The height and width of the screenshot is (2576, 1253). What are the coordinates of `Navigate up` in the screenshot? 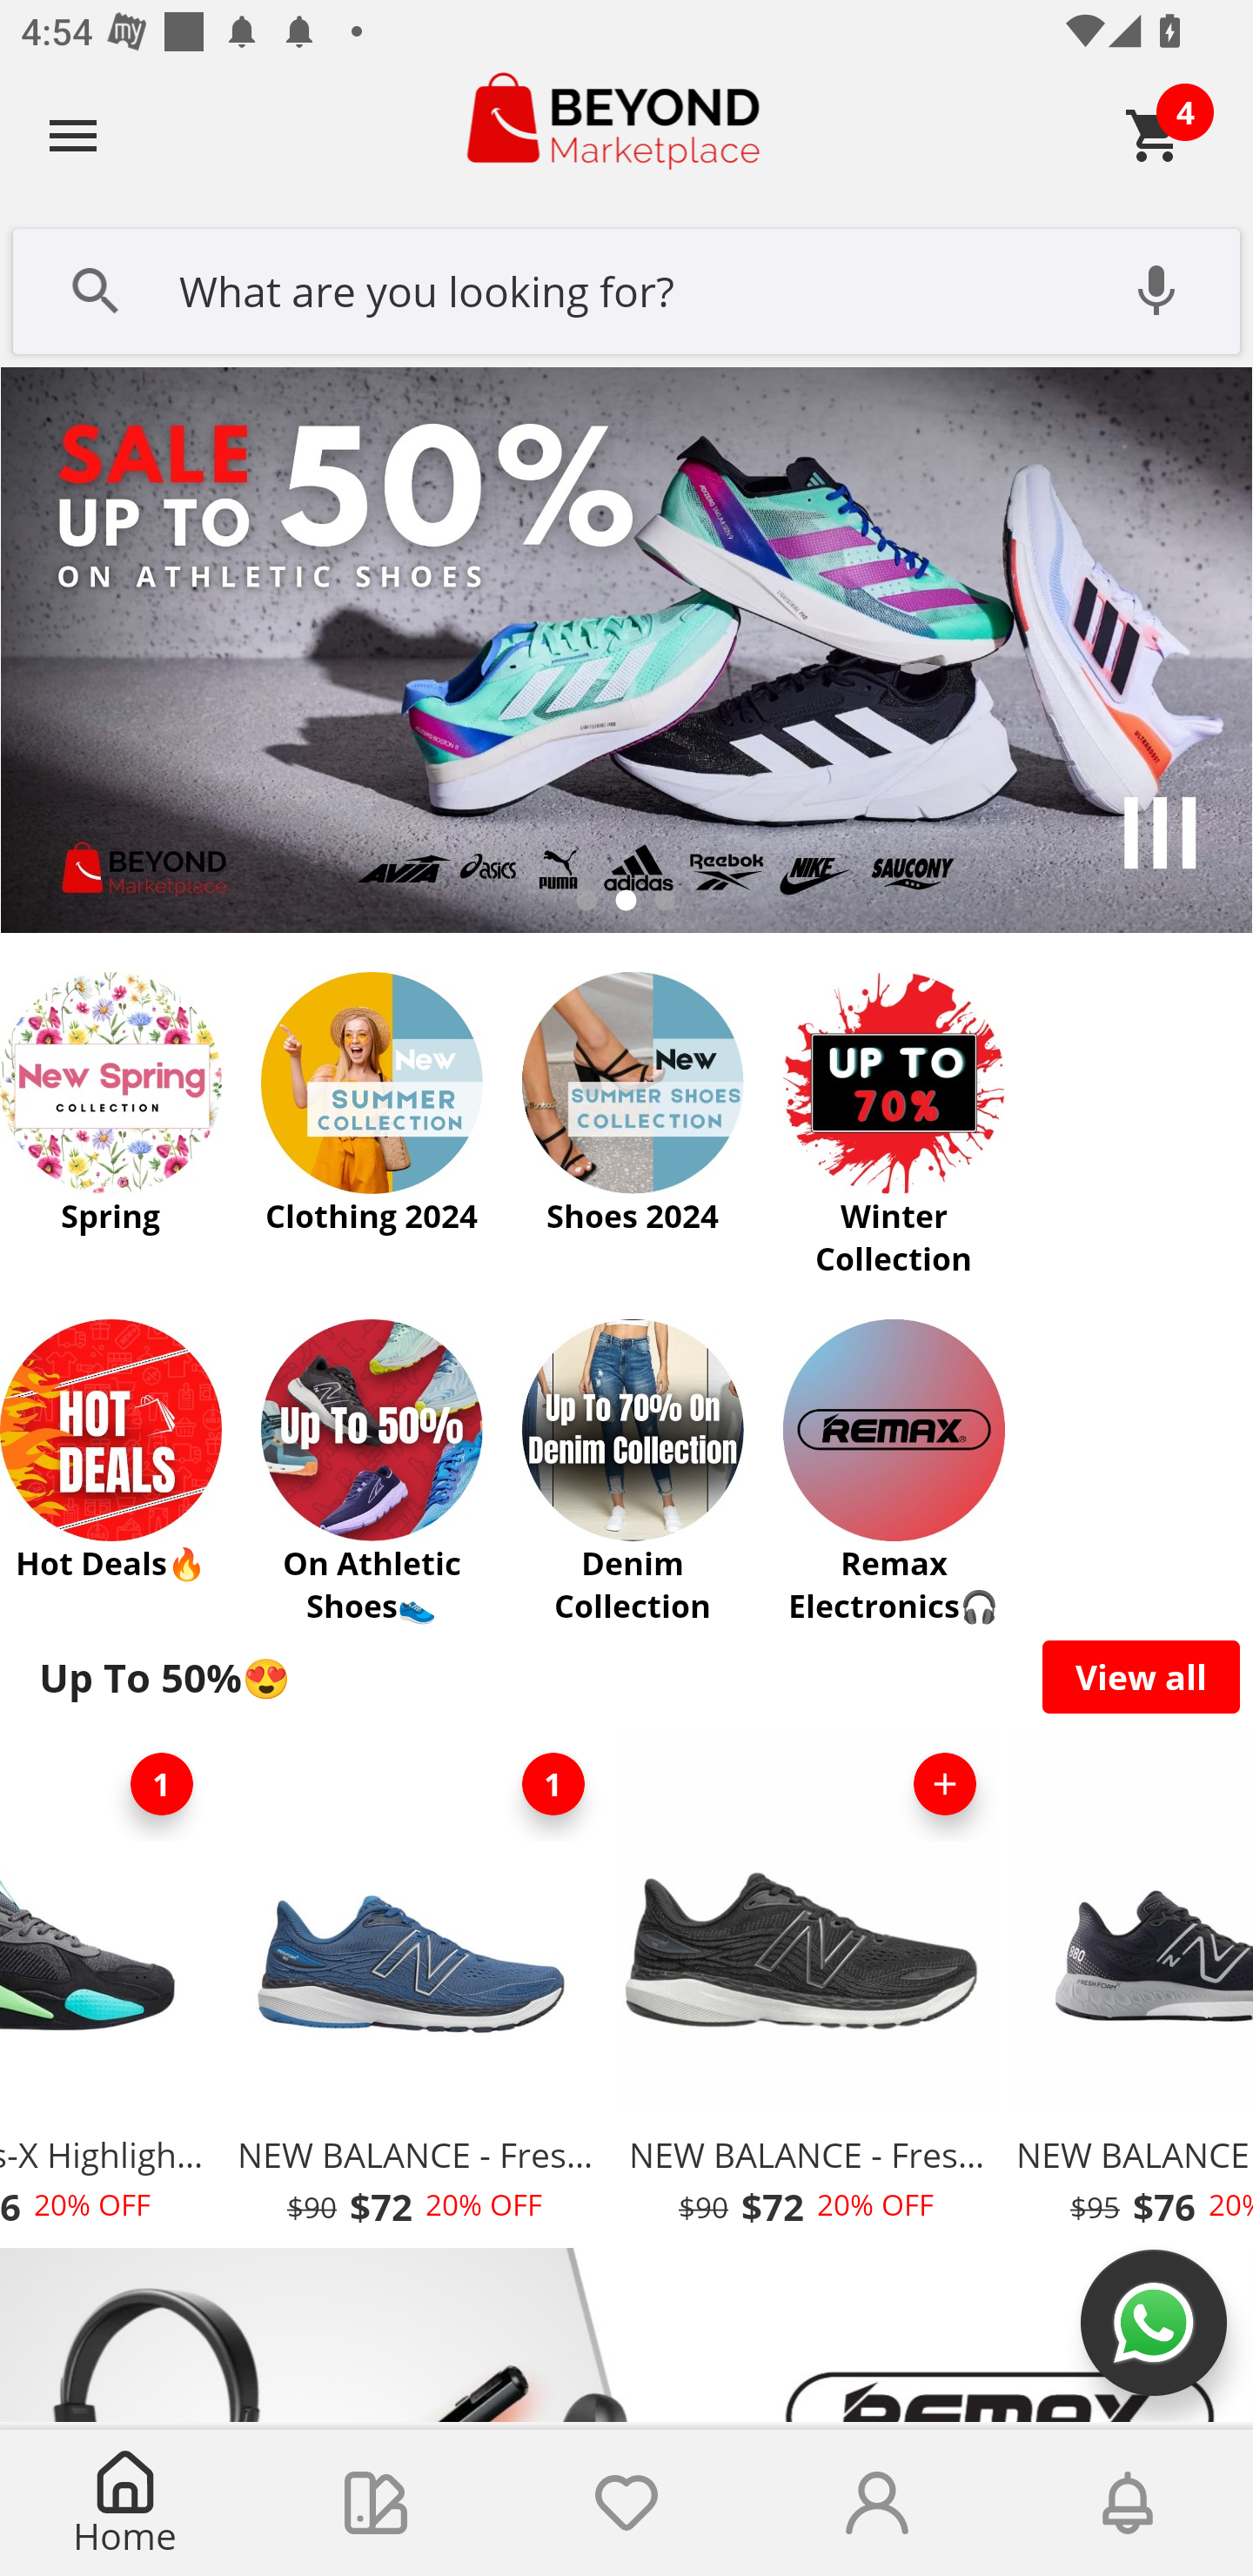 It's located at (73, 135).